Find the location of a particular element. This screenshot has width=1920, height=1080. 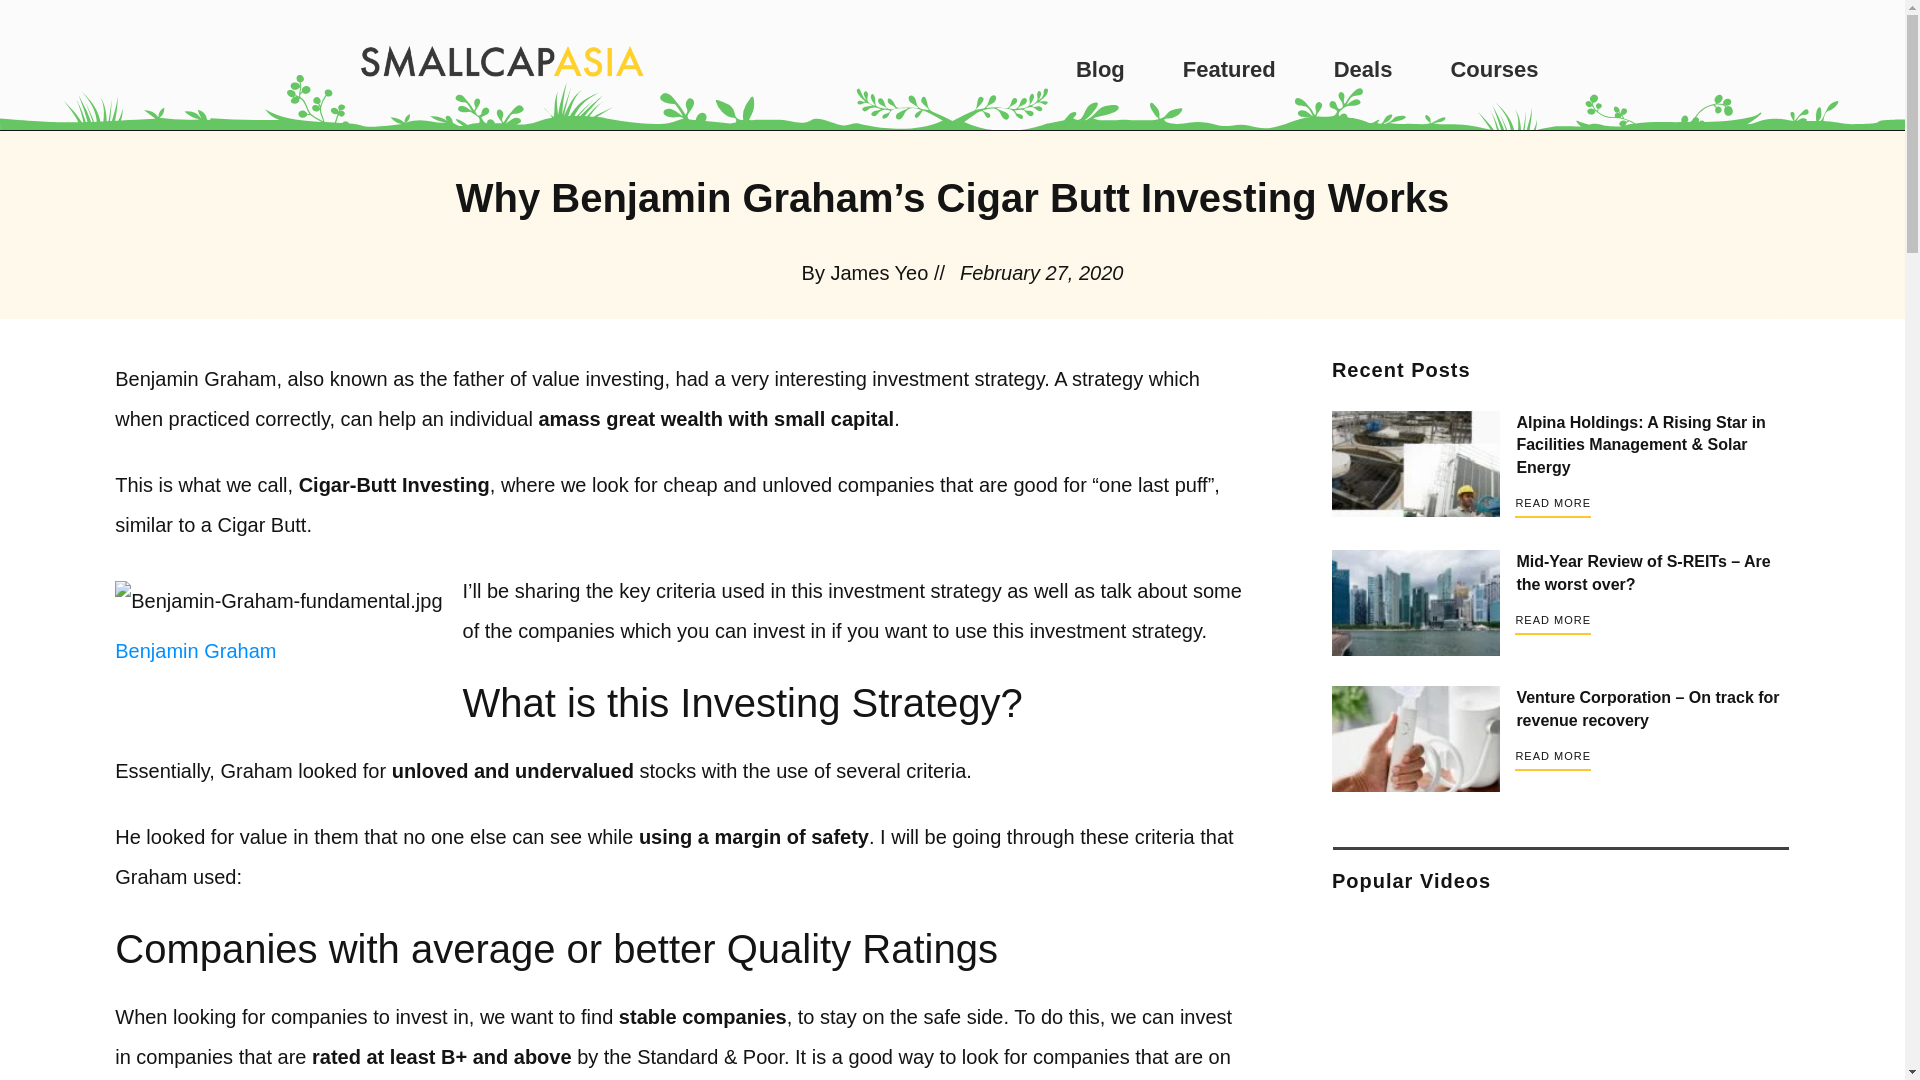

Featured is located at coordinates (1229, 69).